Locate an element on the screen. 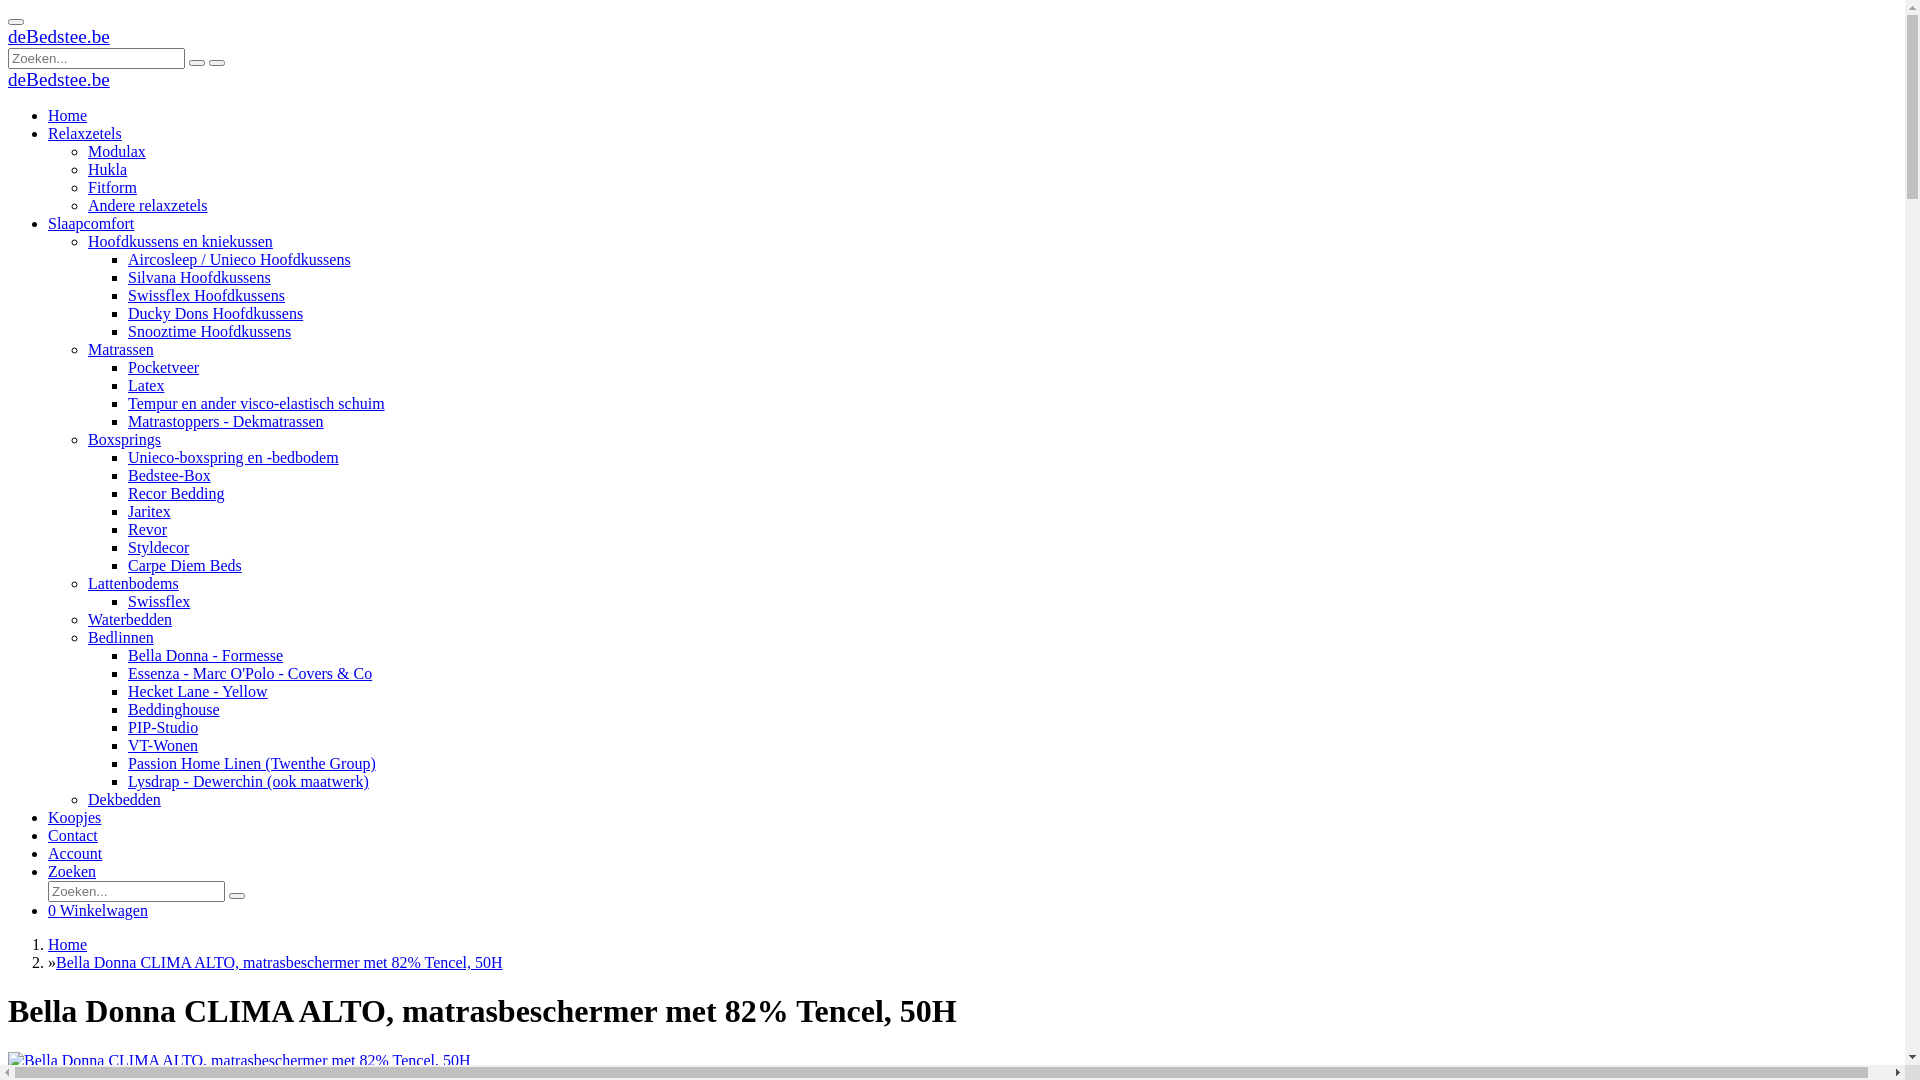 This screenshot has width=1920, height=1080. Latex is located at coordinates (146, 386).